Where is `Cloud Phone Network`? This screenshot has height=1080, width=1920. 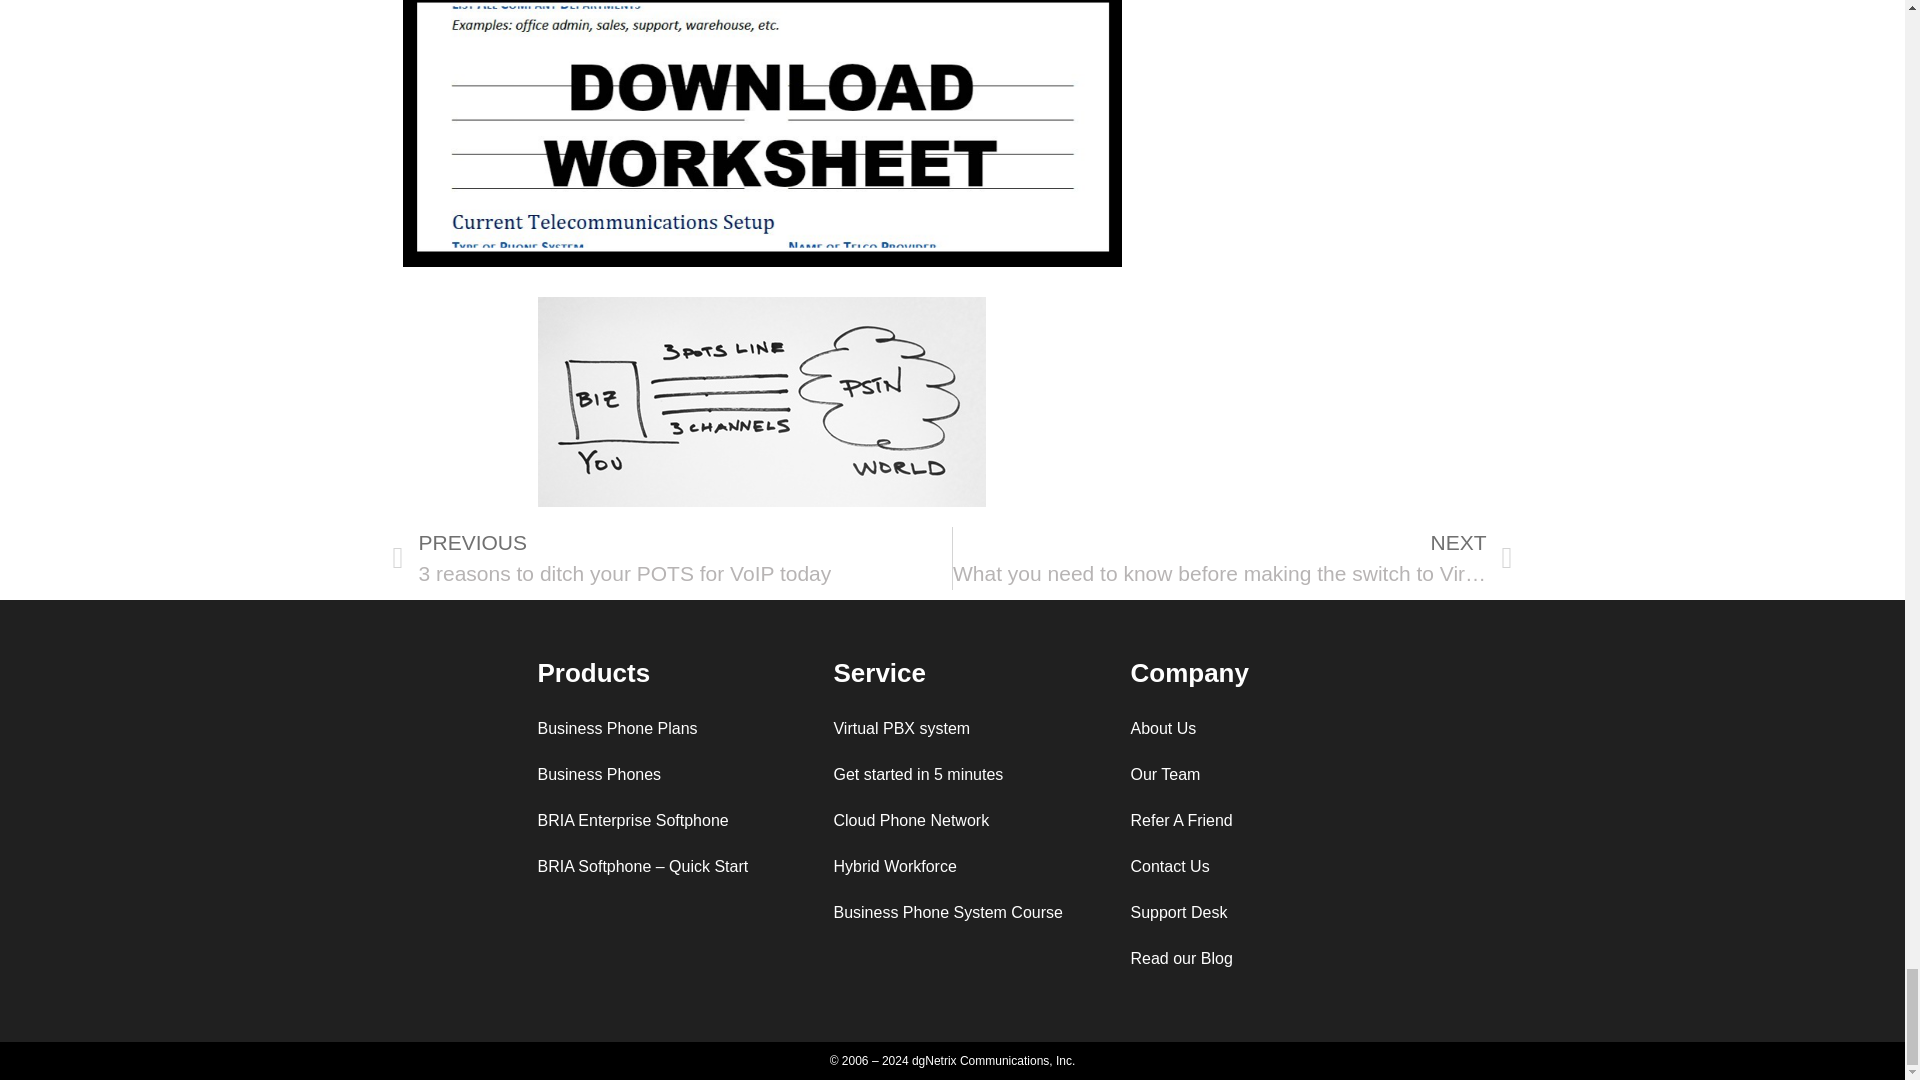 Cloud Phone Network is located at coordinates (951, 820).